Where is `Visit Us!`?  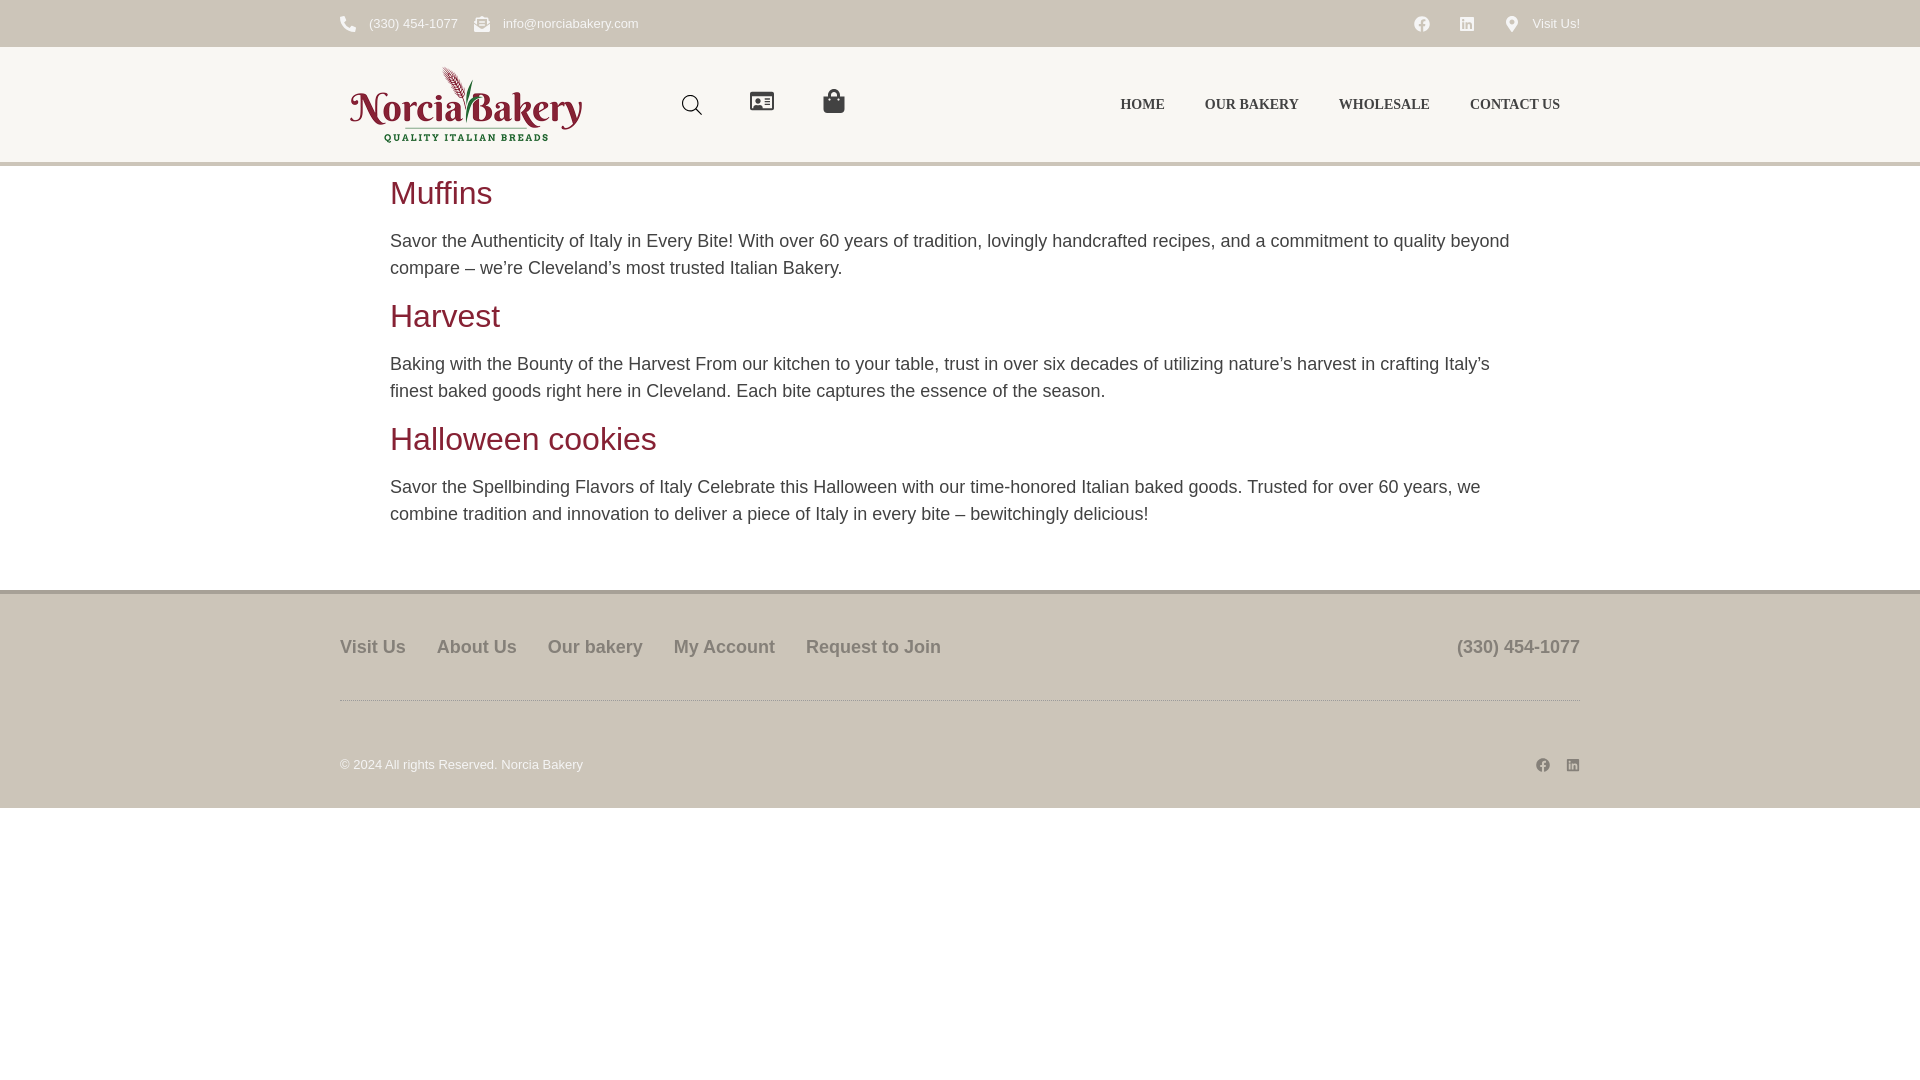 Visit Us! is located at coordinates (1542, 22).